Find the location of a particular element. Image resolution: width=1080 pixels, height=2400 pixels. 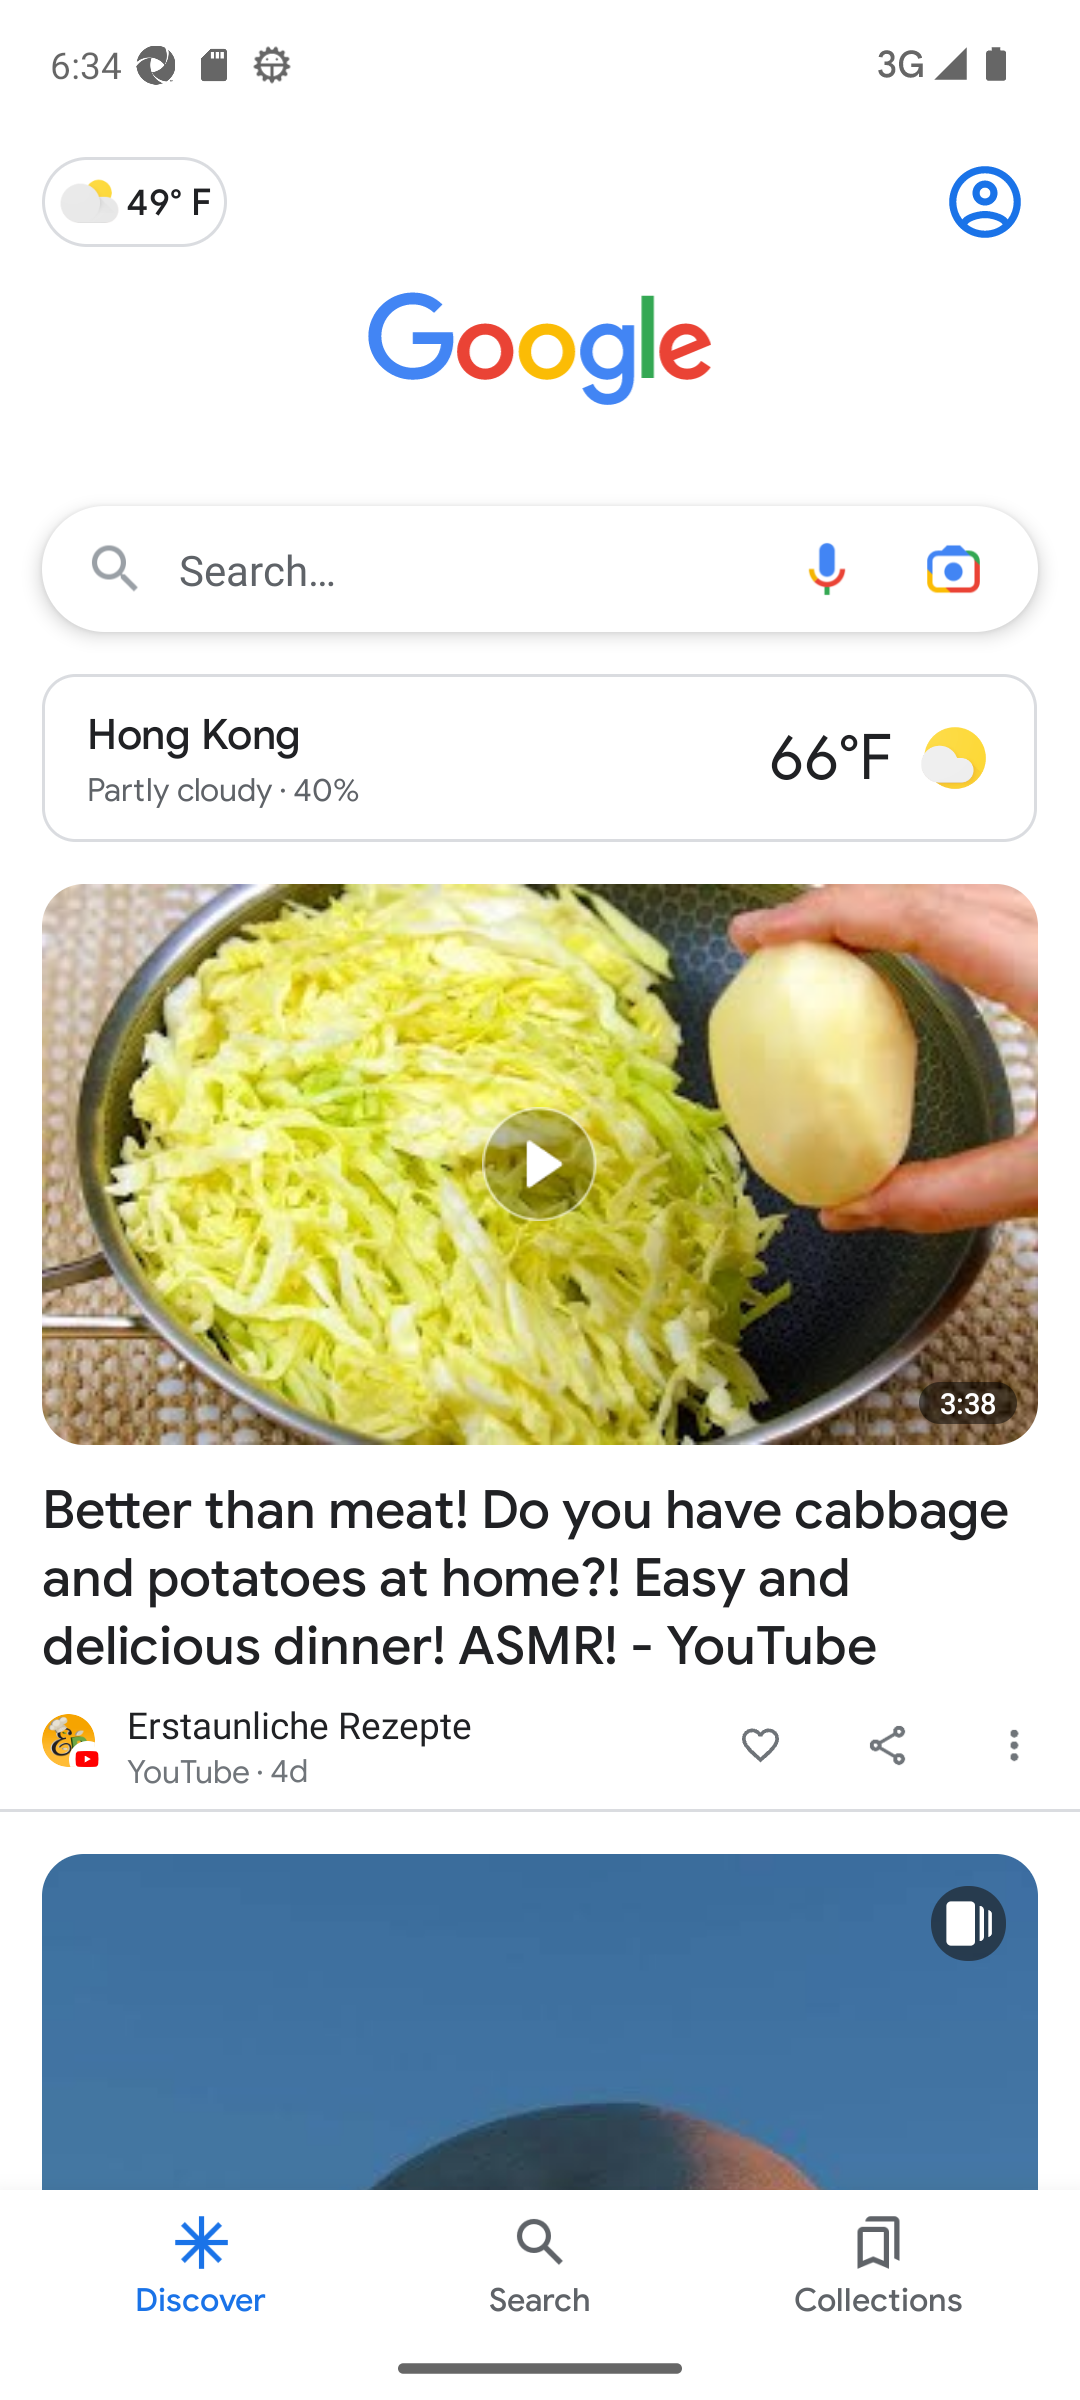

Cloudy 49° F is located at coordinates (134, 202).